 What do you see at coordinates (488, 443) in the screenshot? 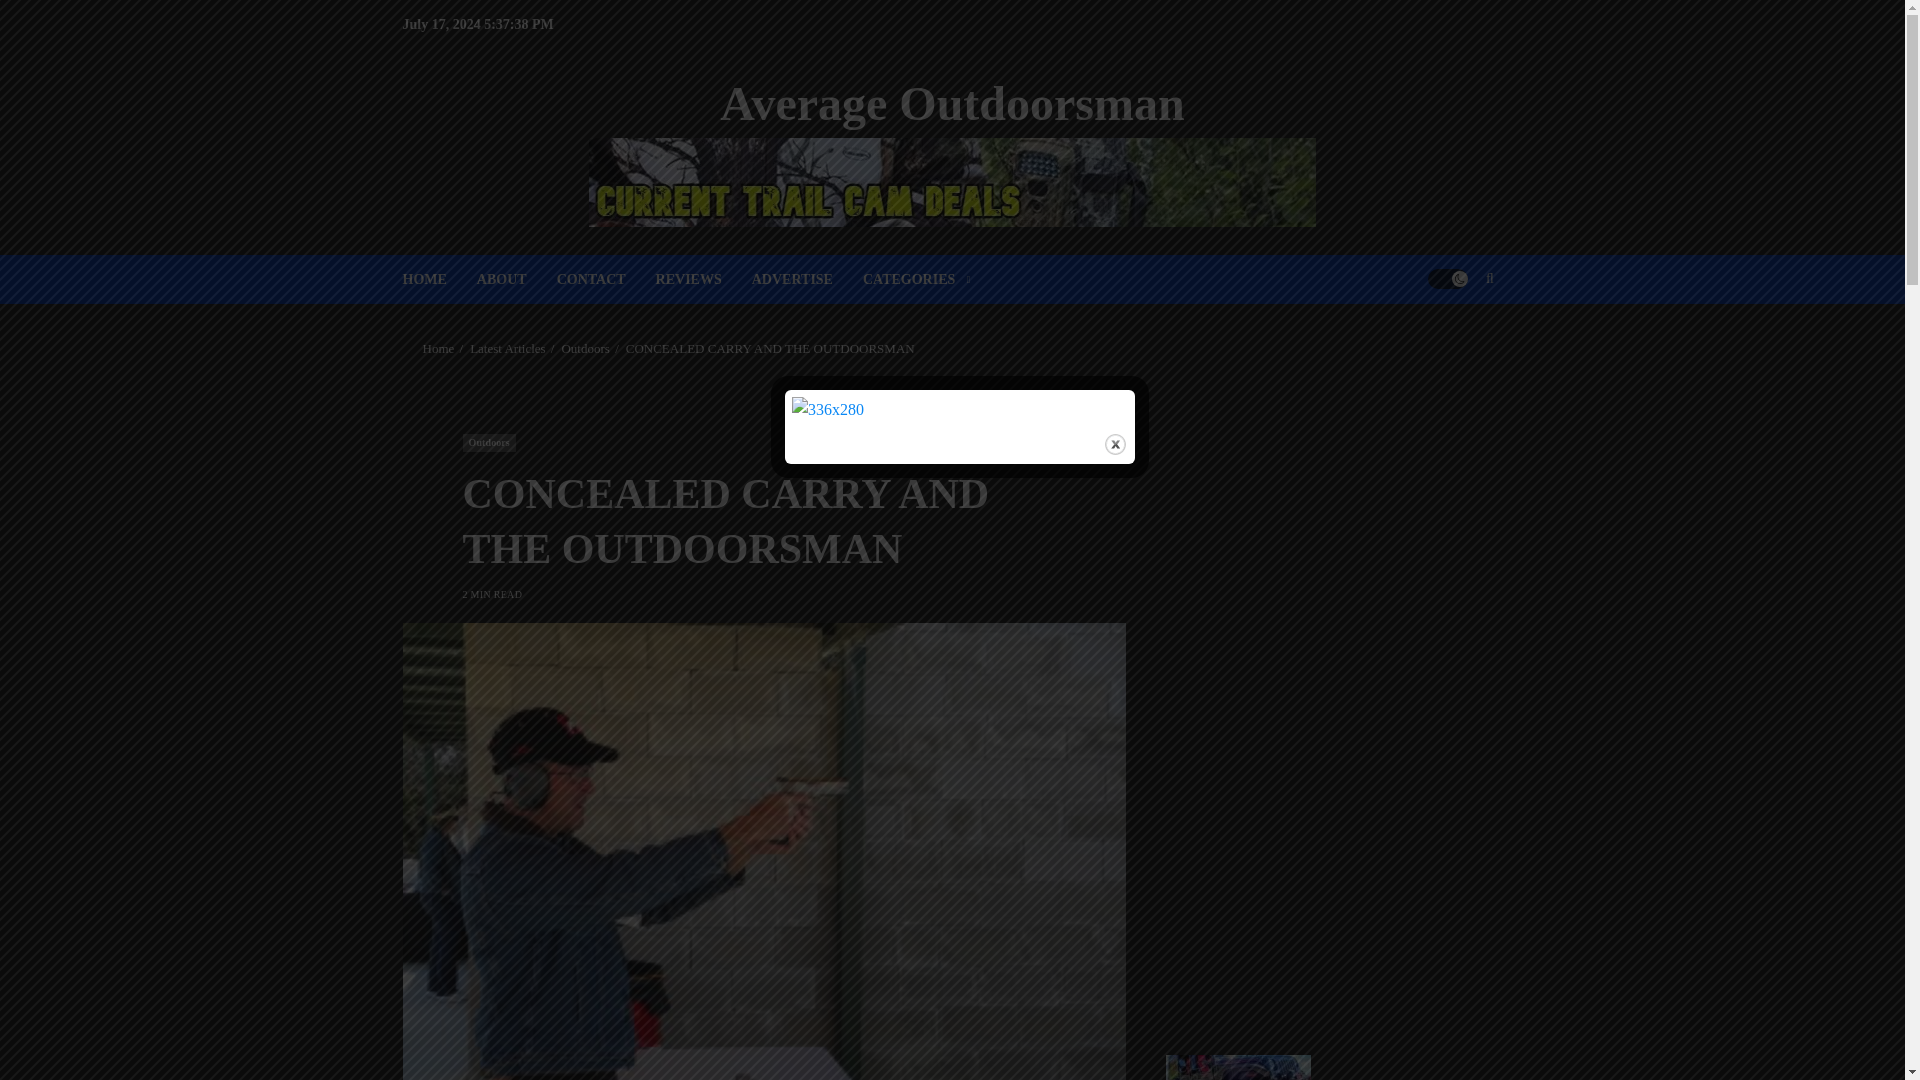
I see `Outdoors` at bounding box center [488, 443].